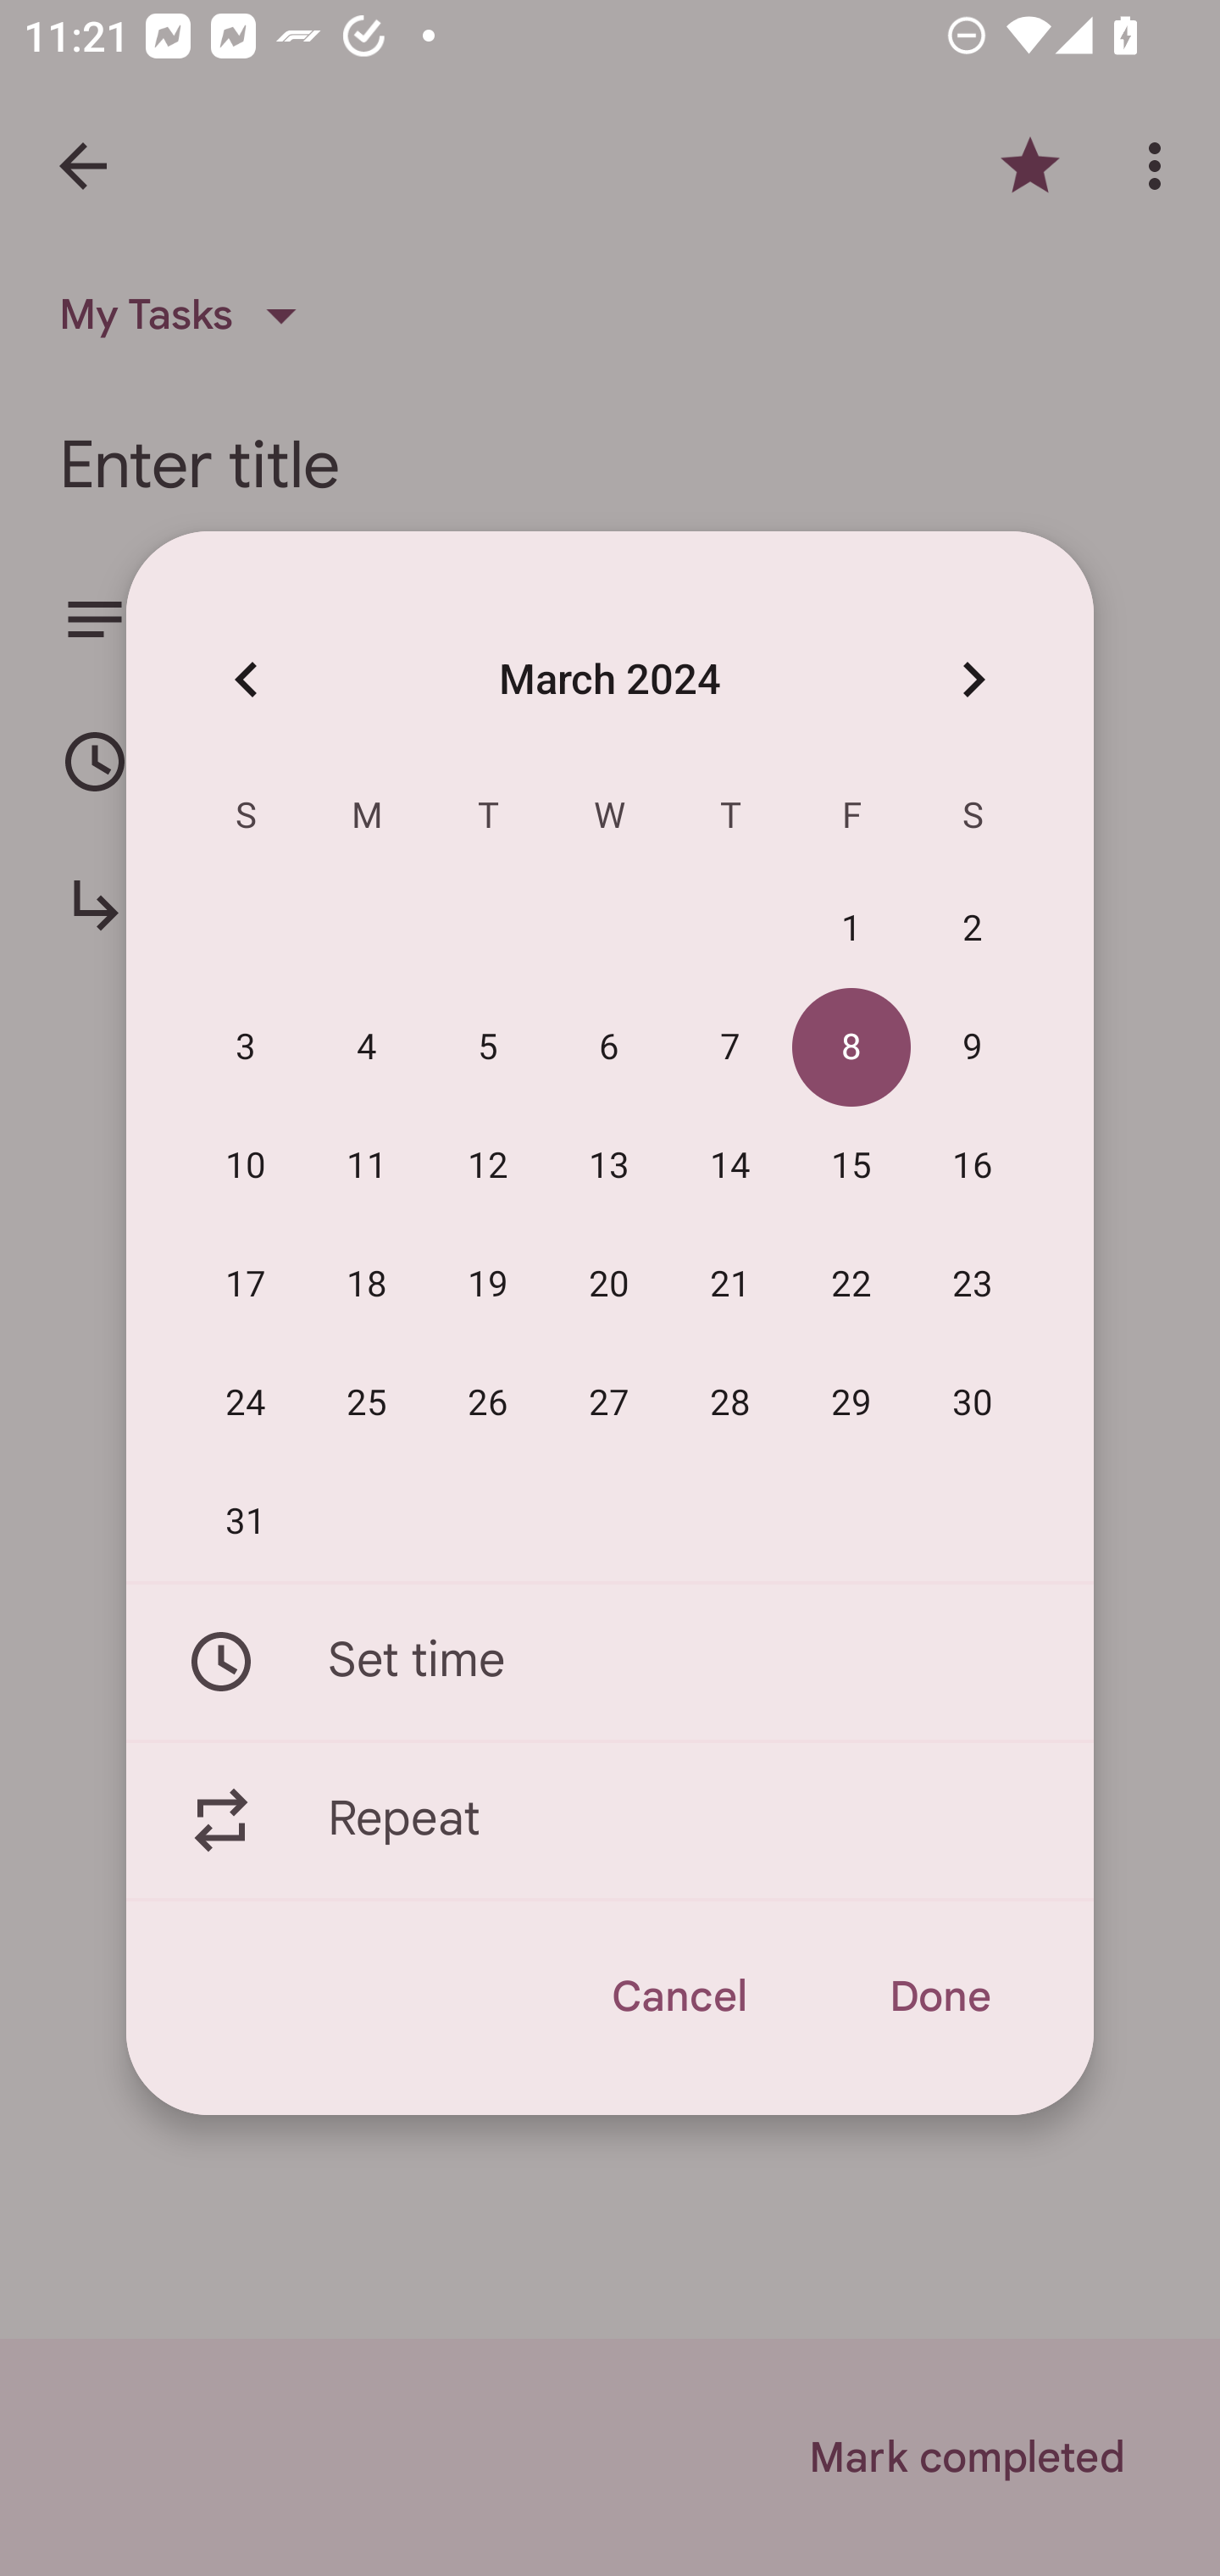 Image resolution: width=1220 pixels, height=2576 pixels. What do you see at coordinates (973, 930) in the screenshot?
I see `2 02 March 2024` at bounding box center [973, 930].